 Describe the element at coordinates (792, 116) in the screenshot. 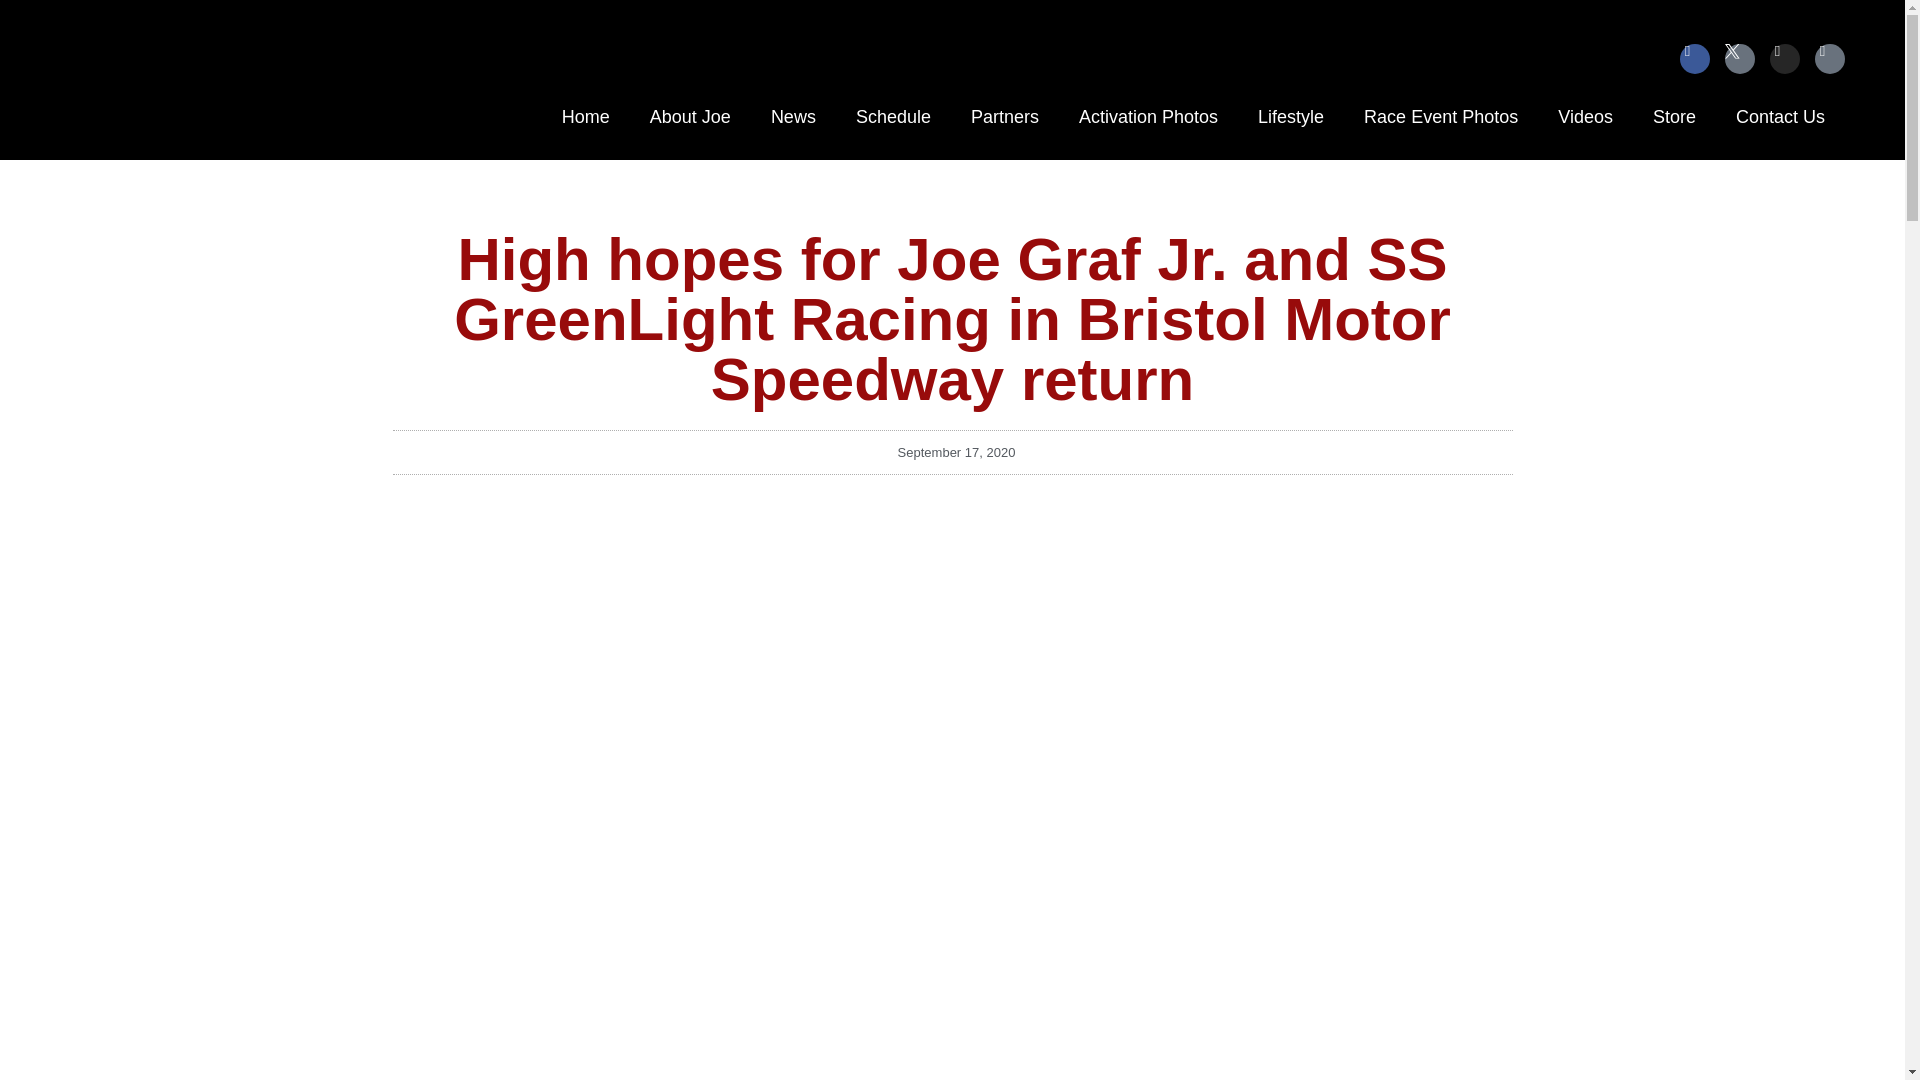

I see `News` at that location.